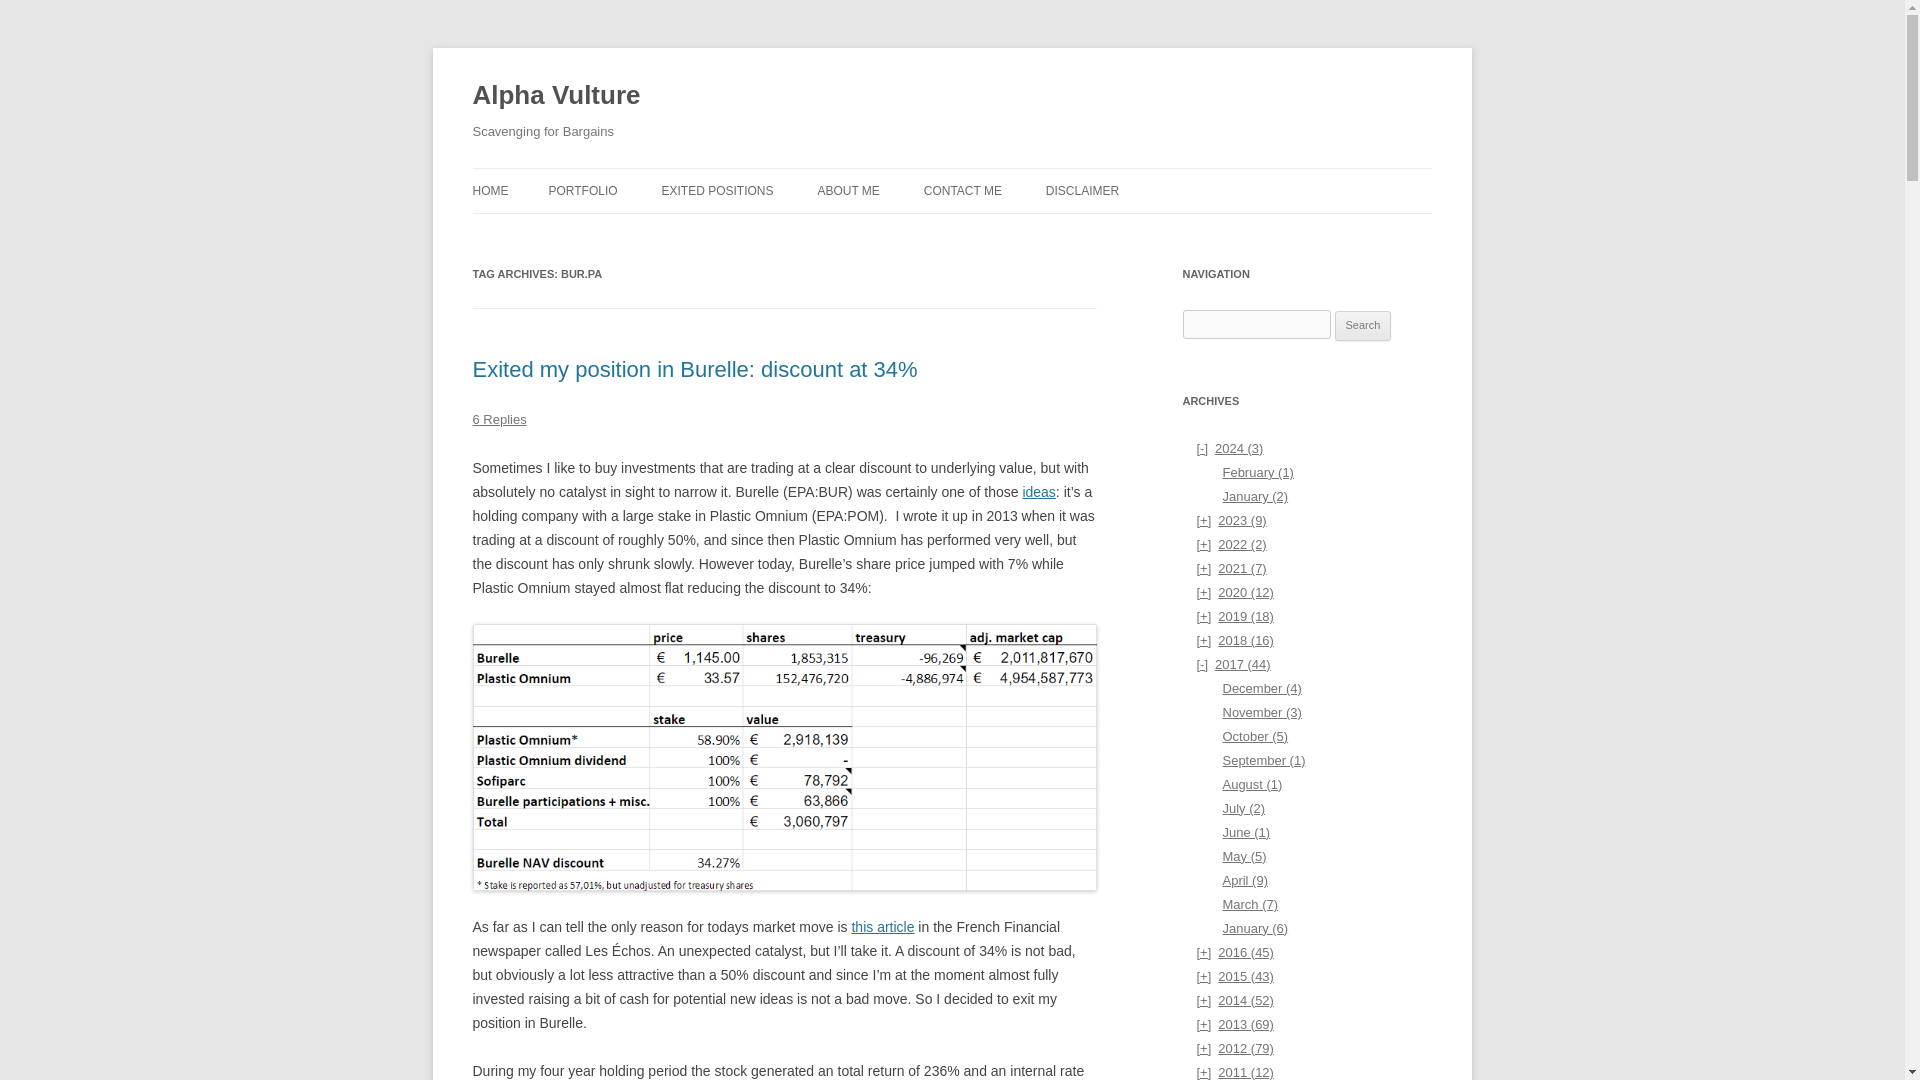 The height and width of the screenshot is (1080, 1920). I want to click on Alpha Vulture, so click(556, 96).